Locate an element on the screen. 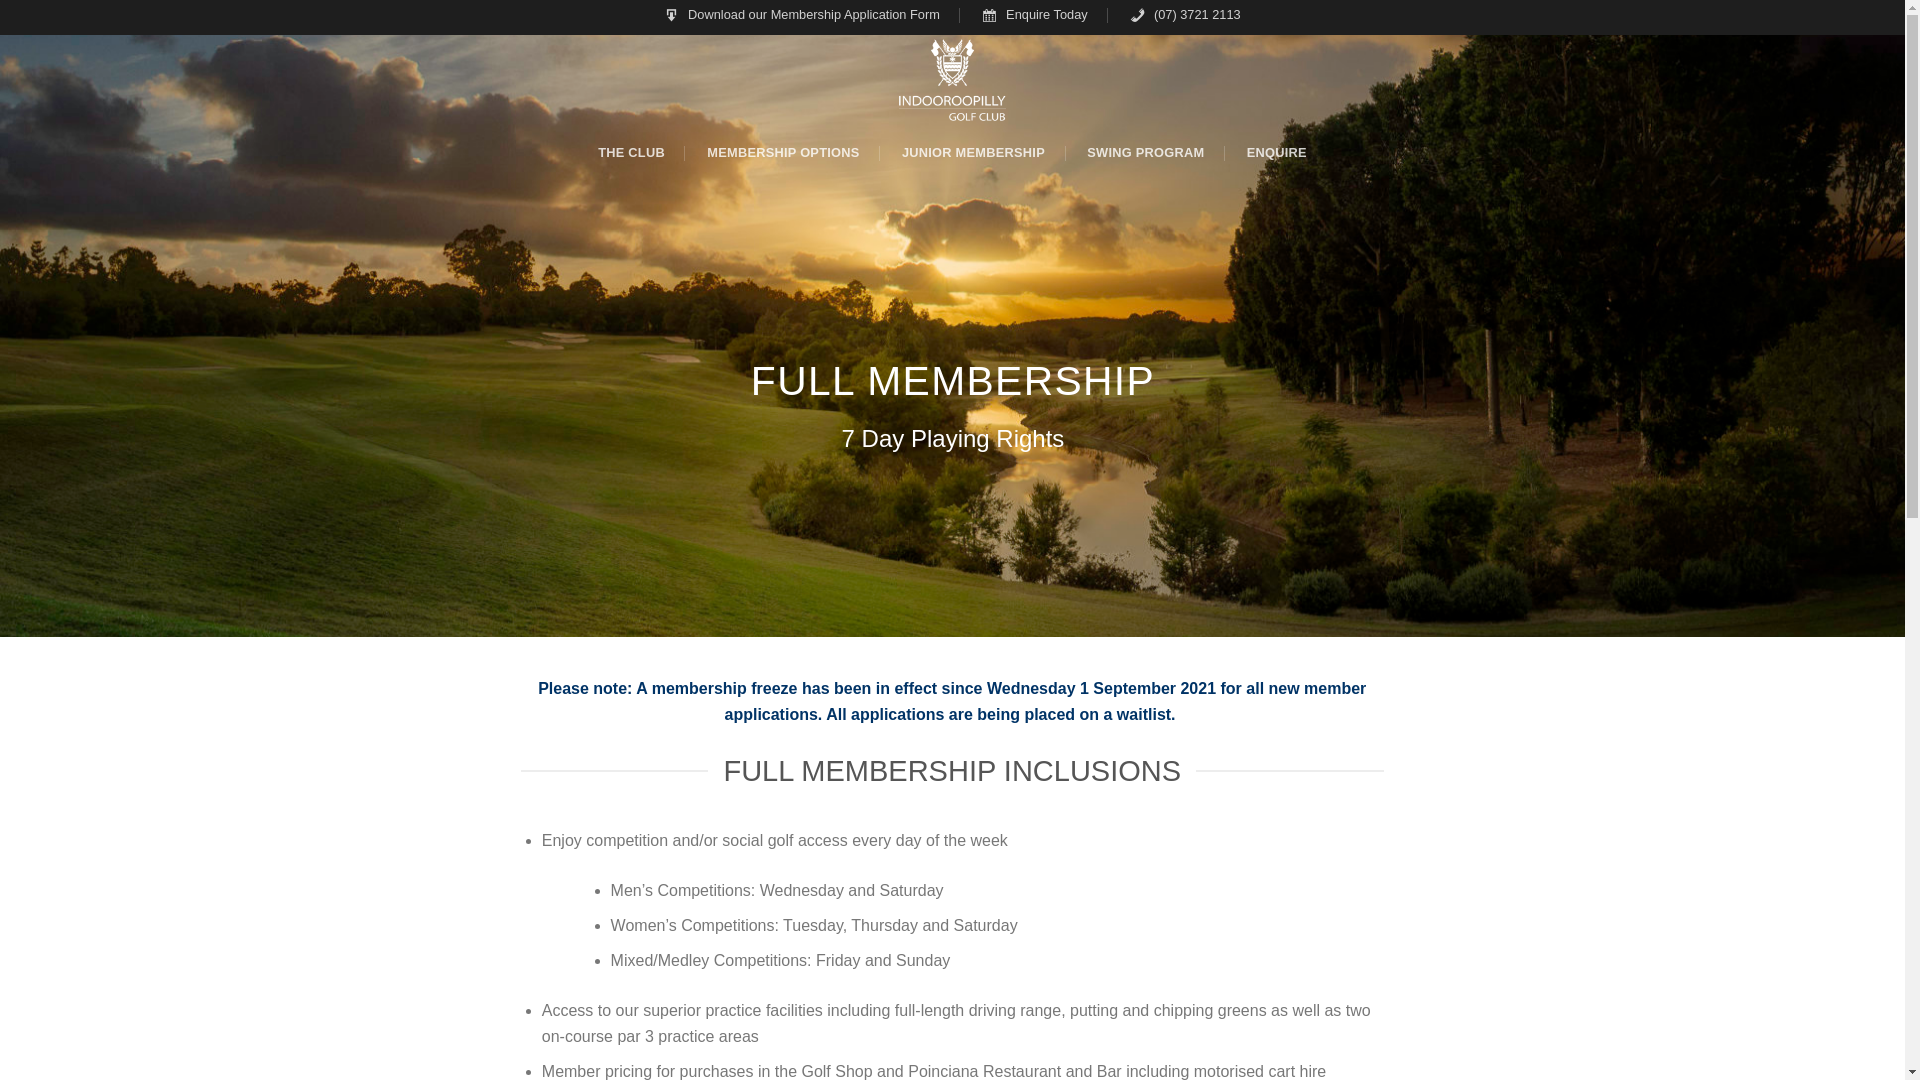 The width and height of the screenshot is (1920, 1080). Indooroopilly Golf Club Members - Golf Course Brisbane QLD is located at coordinates (952, 80).